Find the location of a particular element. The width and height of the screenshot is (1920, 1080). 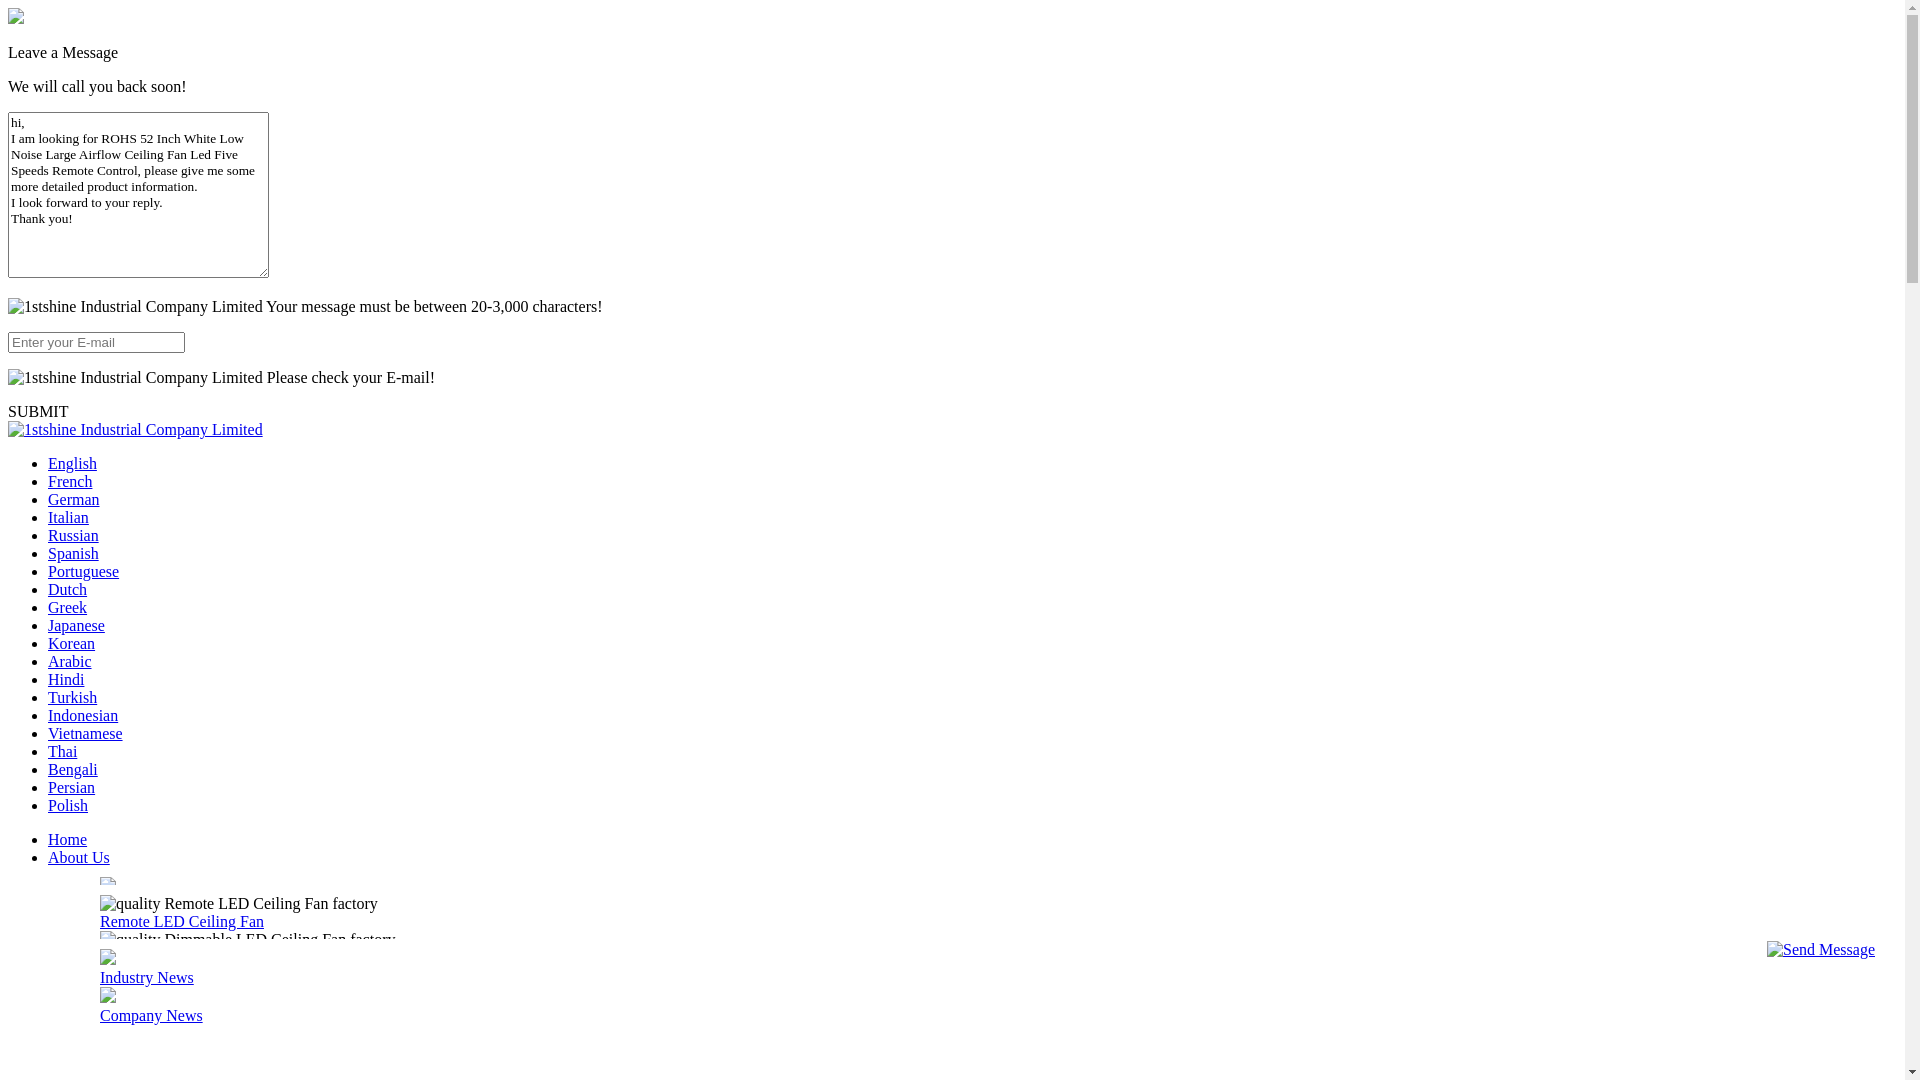

Decorative Ceiling Fan is located at coordinates (174, 832).